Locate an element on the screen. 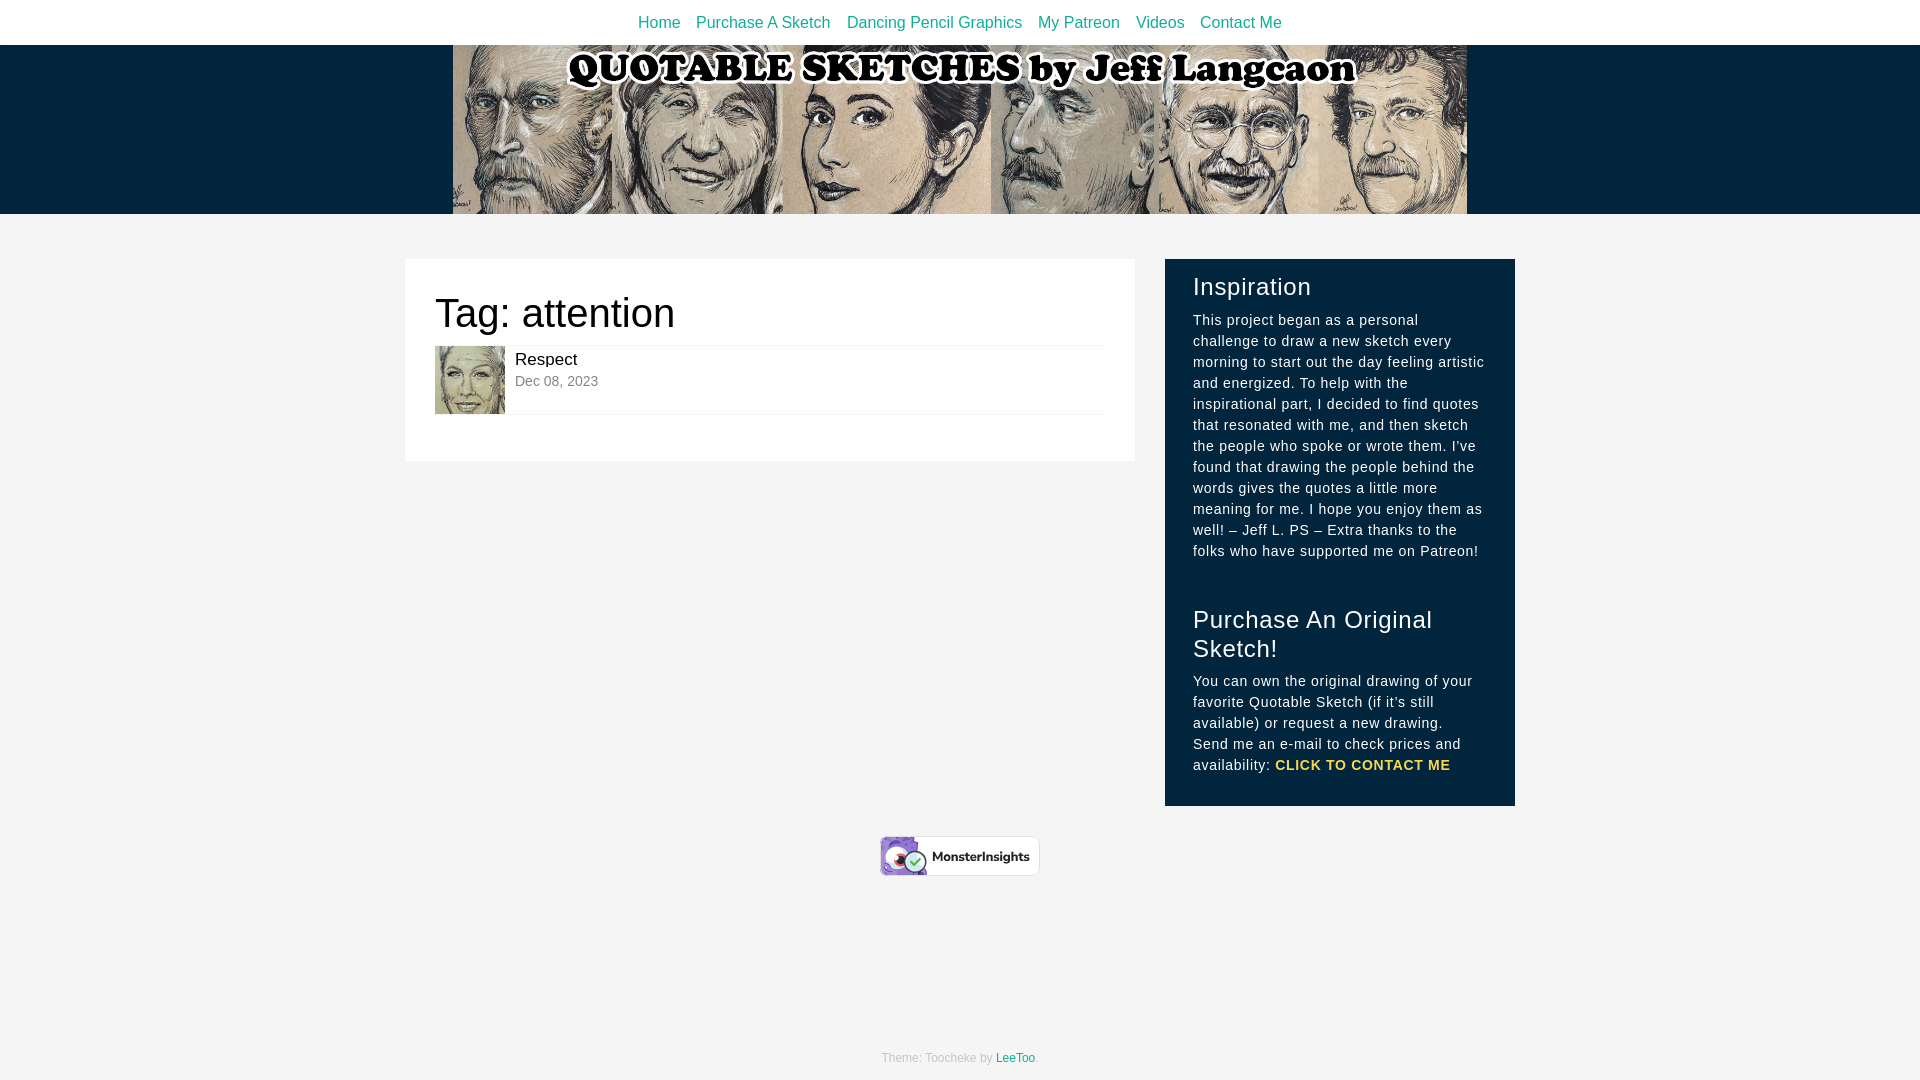 This screenshot has height=1080, width=1920. Home is located at coordinates (1160, 22).